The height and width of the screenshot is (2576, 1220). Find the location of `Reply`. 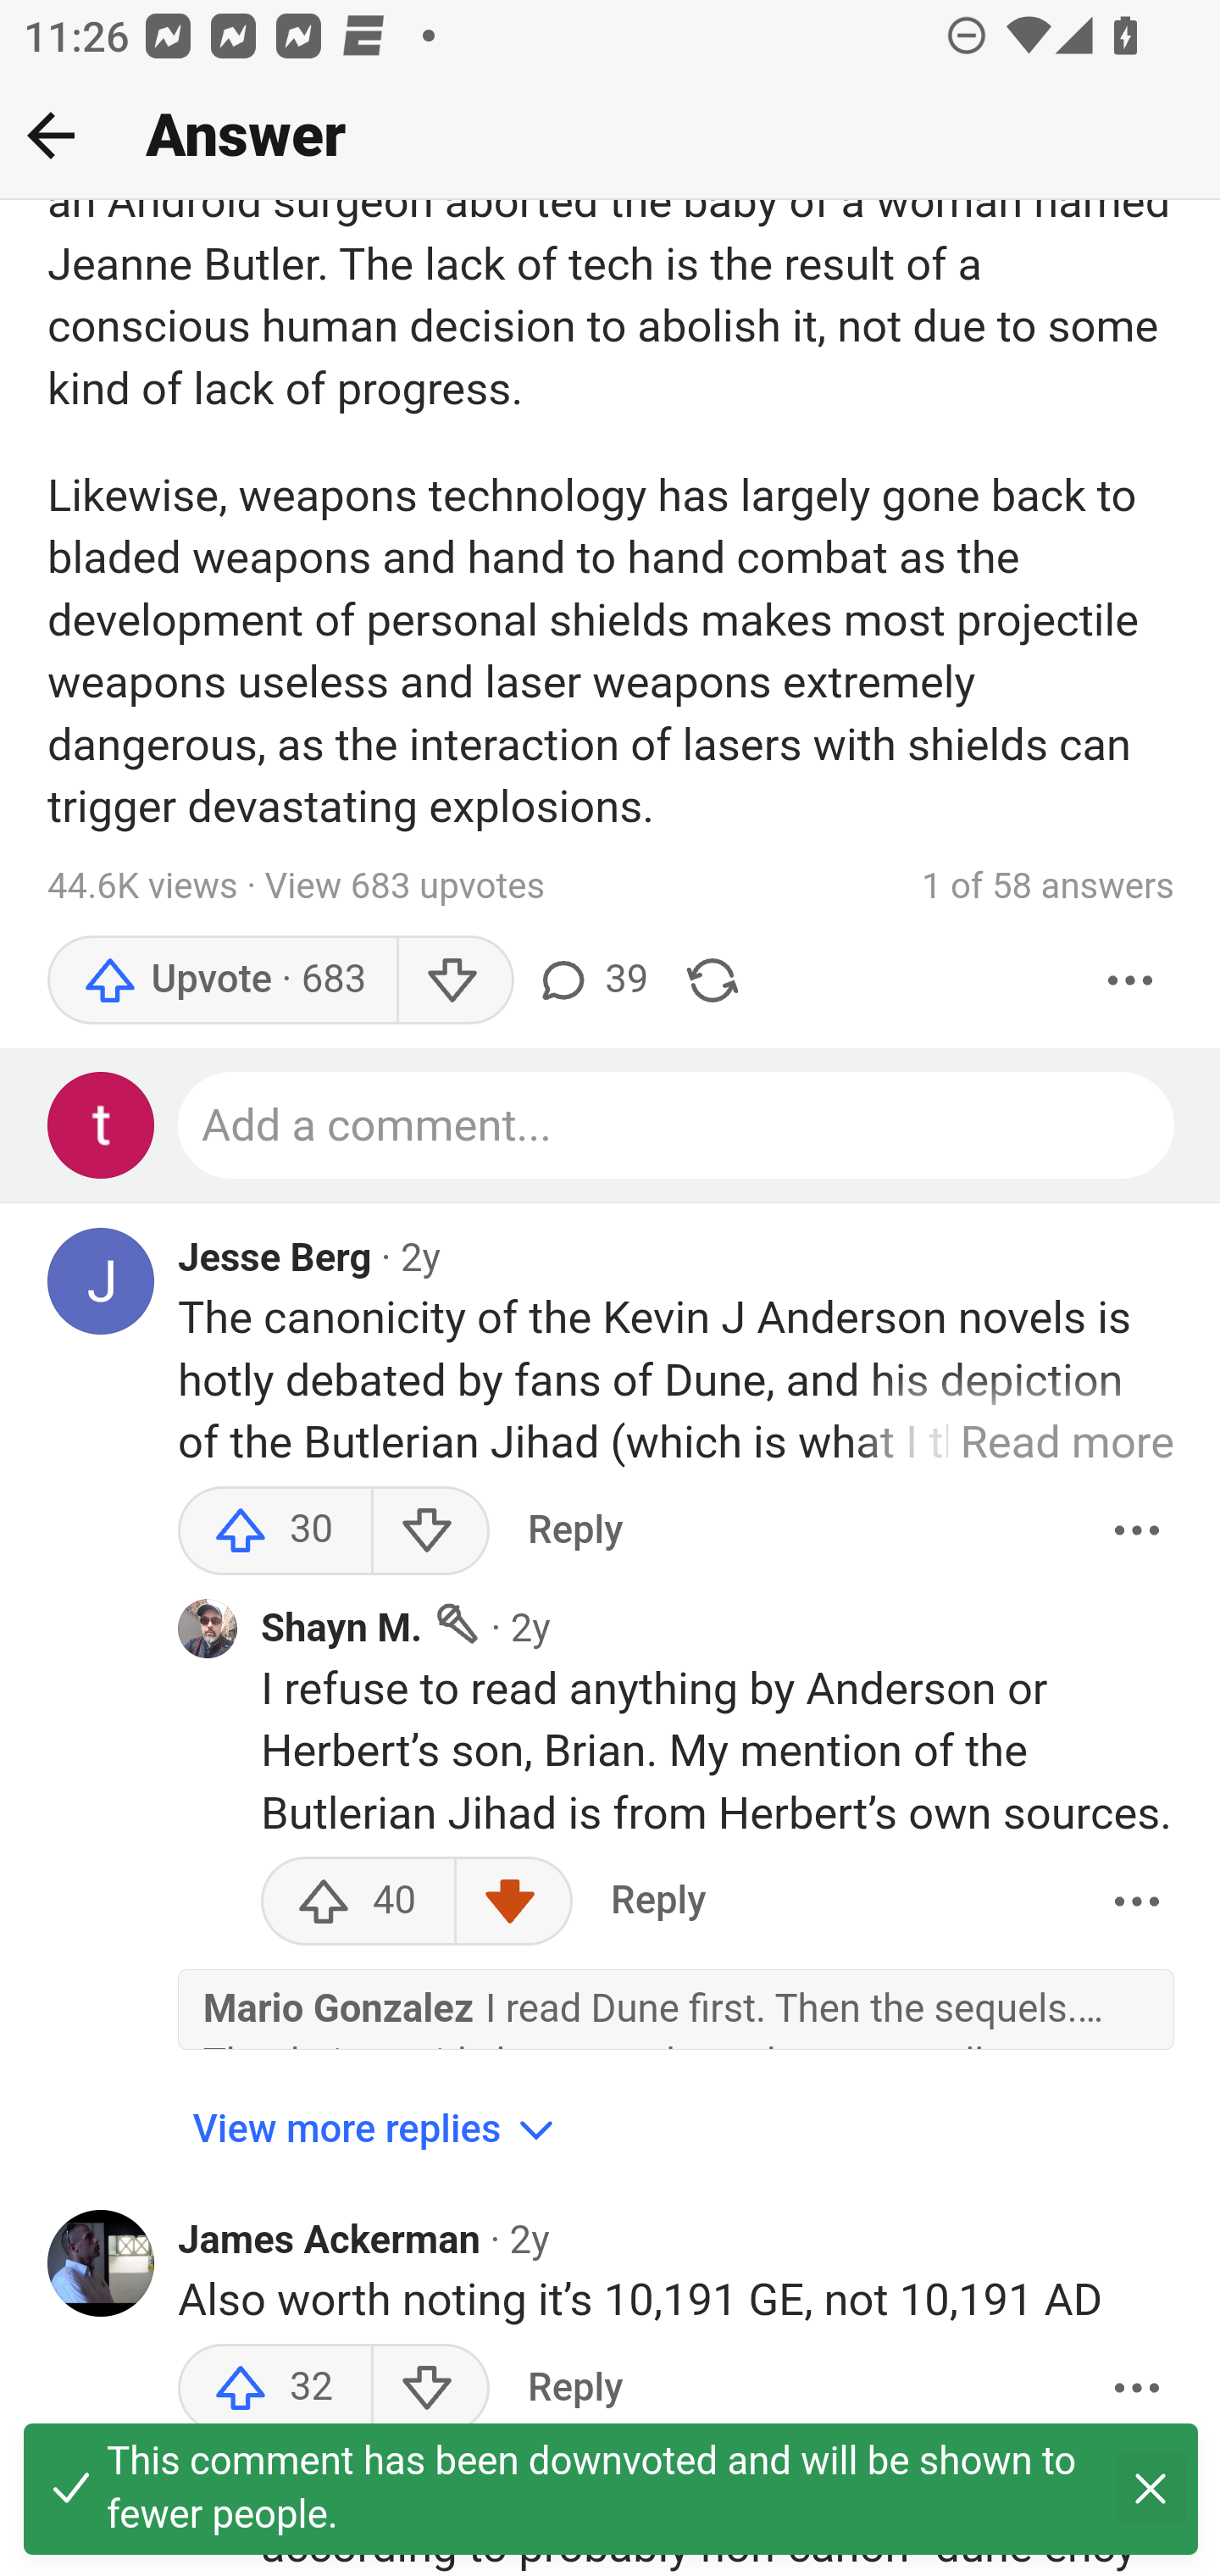

Reply is located at coordinates (657, 1901).